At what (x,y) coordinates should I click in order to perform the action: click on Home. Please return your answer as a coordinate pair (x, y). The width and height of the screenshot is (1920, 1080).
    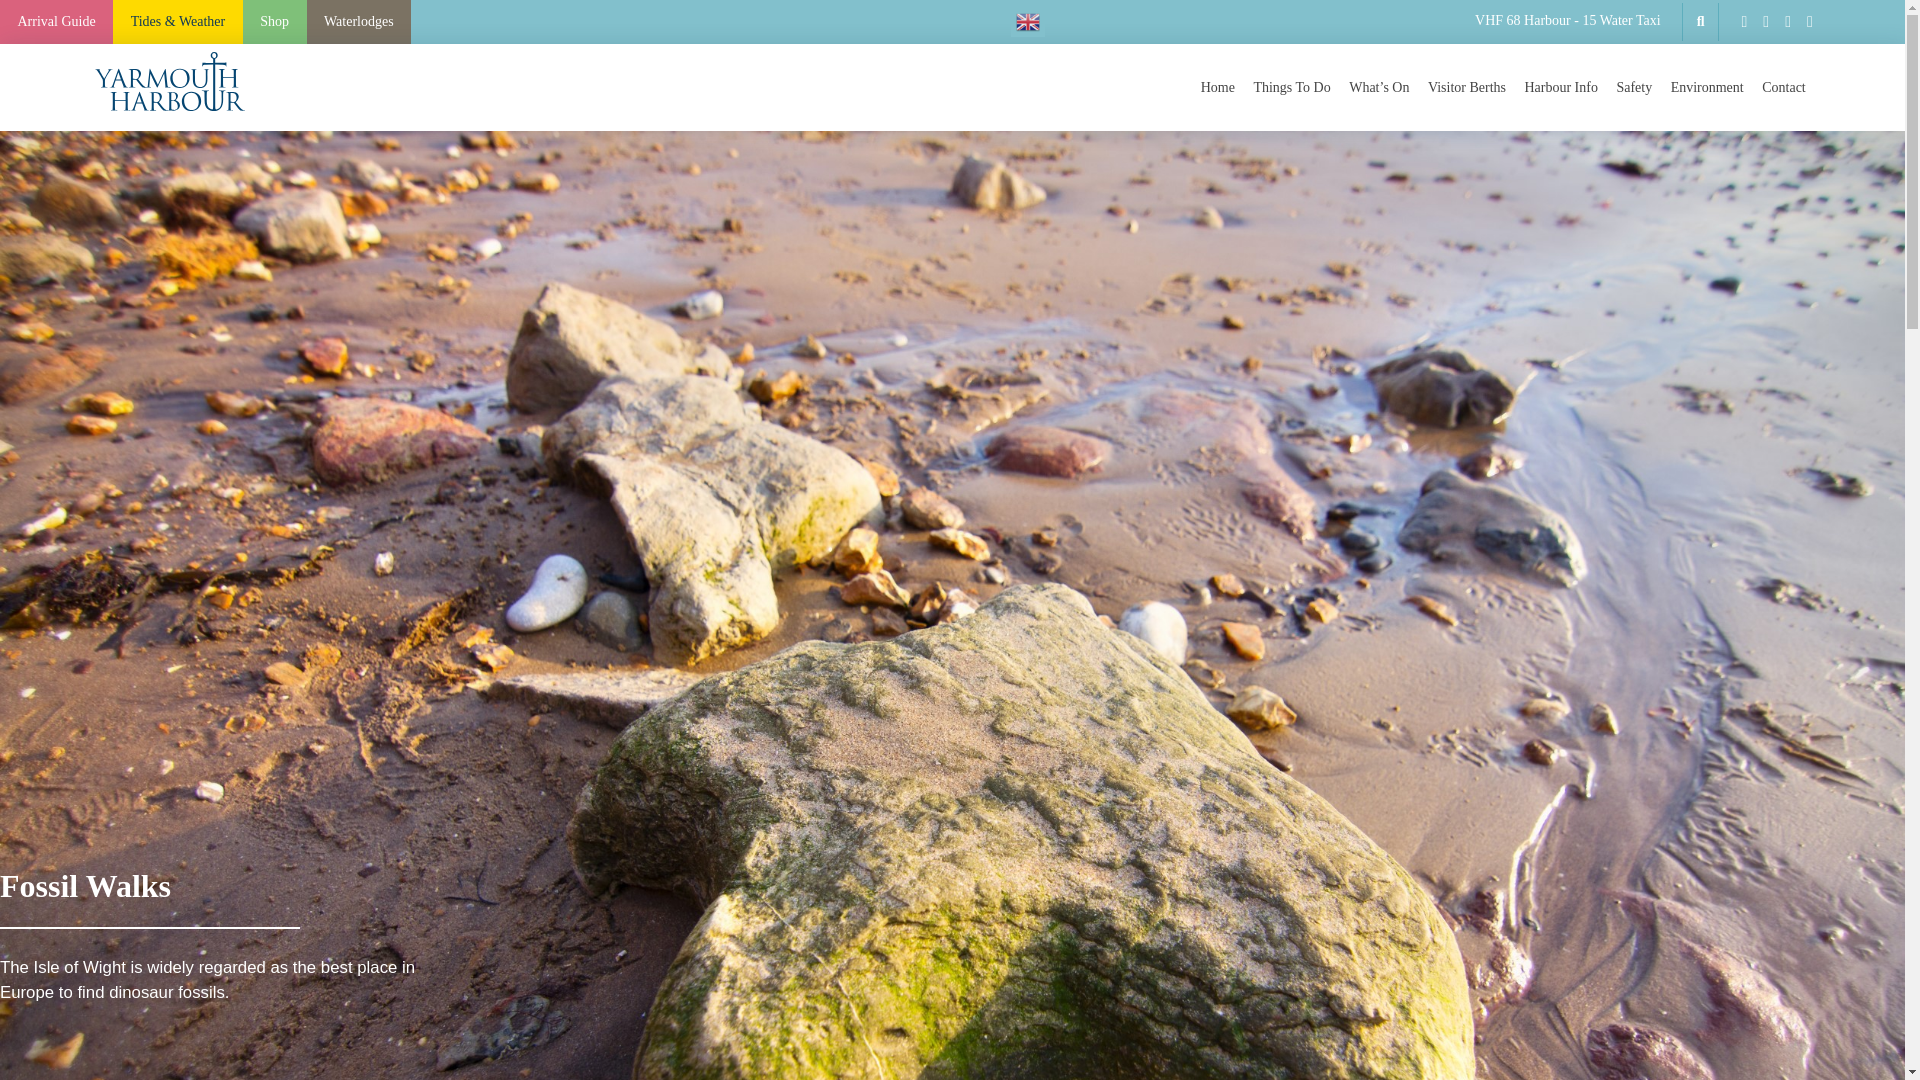
    Looking at the image, I should click on (1217, 88).